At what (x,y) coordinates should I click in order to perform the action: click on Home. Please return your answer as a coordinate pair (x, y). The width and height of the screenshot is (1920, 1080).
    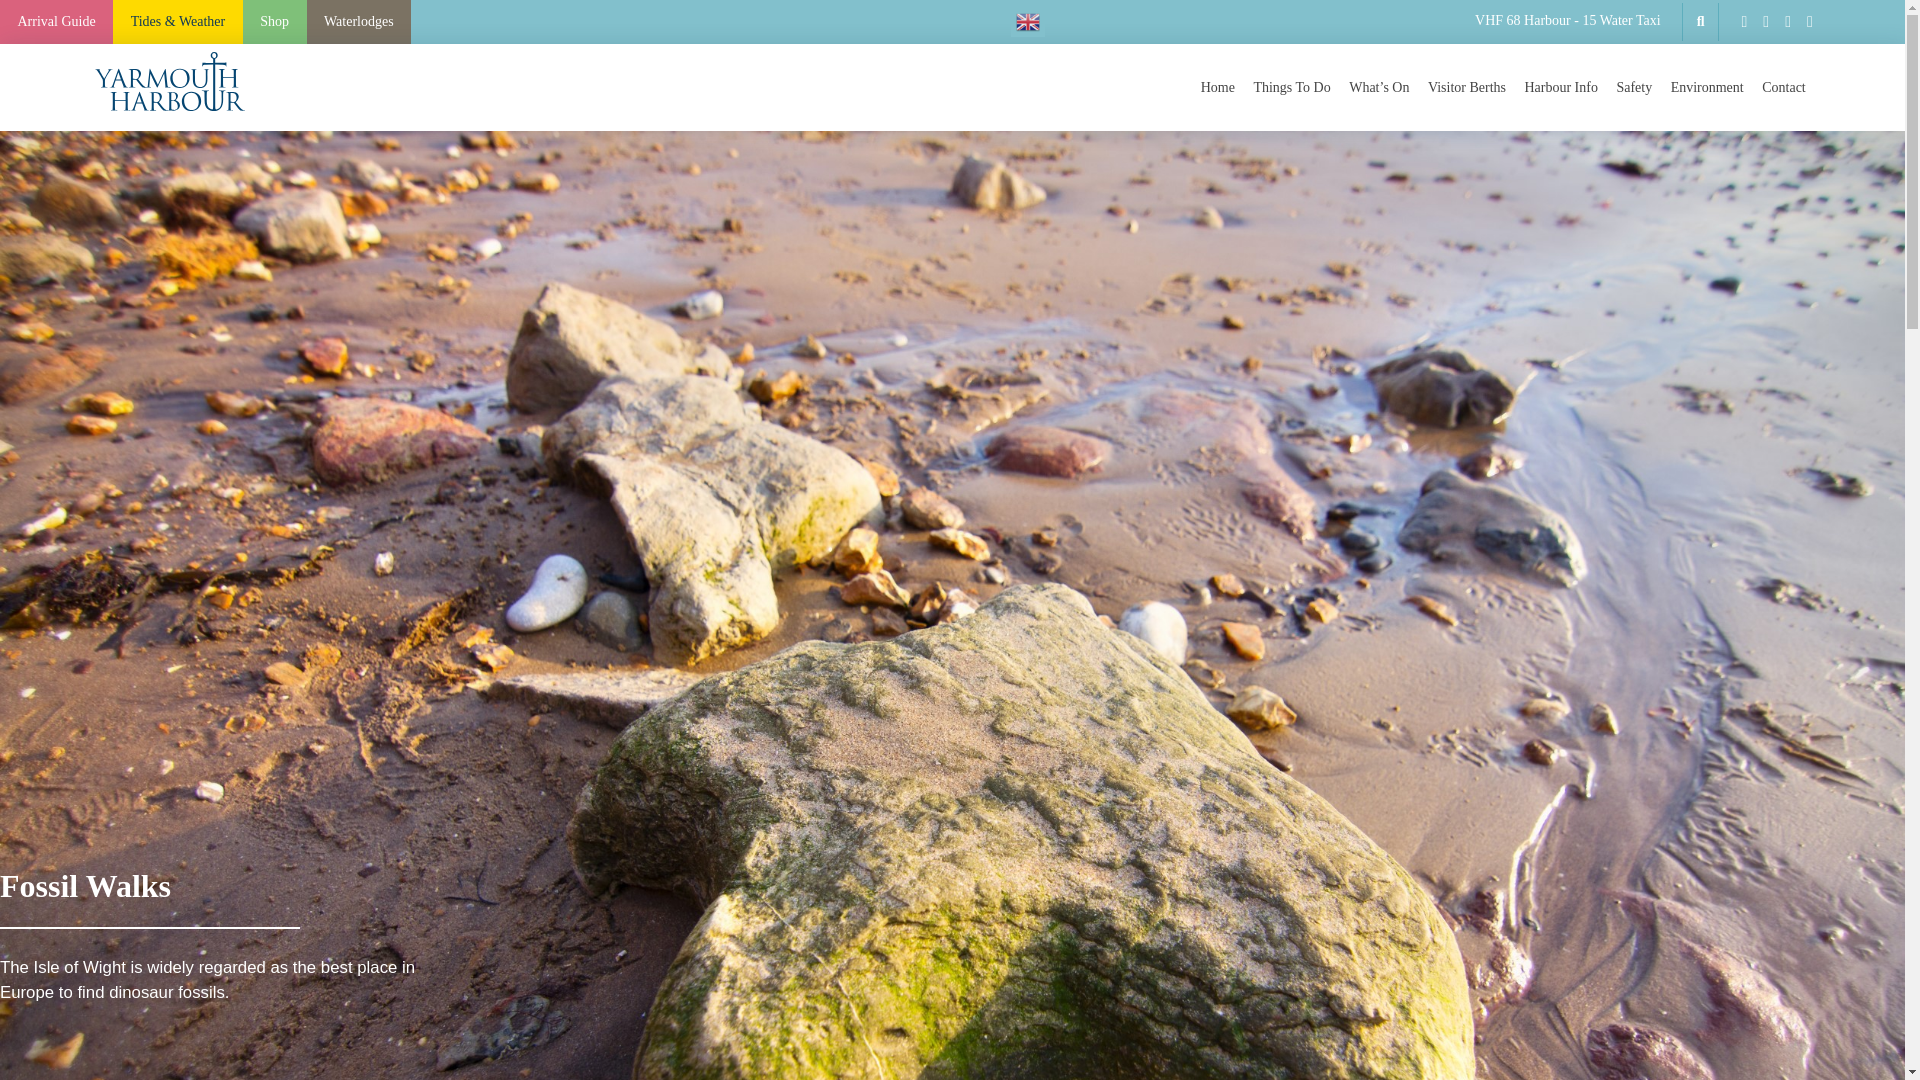
    Looking at the image, I should click on (1217, 88).